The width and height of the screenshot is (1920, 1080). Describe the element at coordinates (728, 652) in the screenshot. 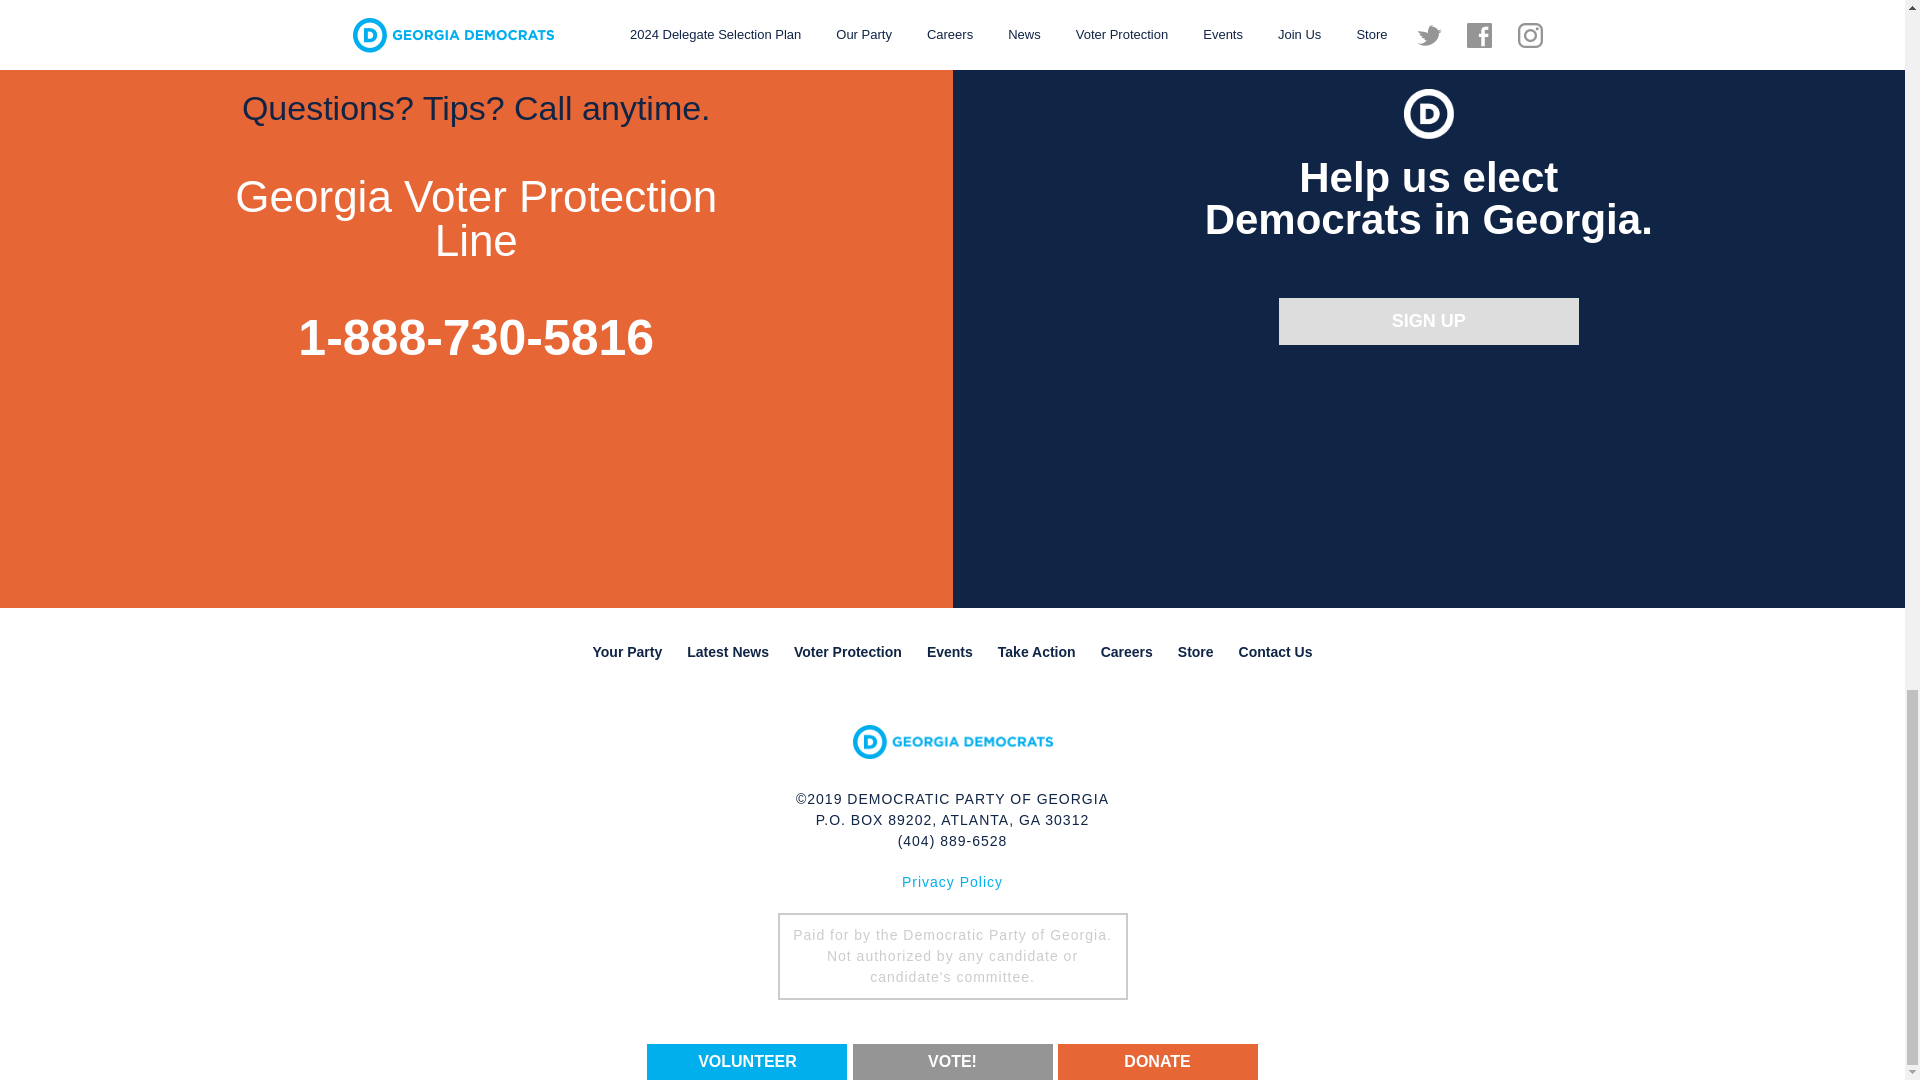

I see `Latest News` at that location.